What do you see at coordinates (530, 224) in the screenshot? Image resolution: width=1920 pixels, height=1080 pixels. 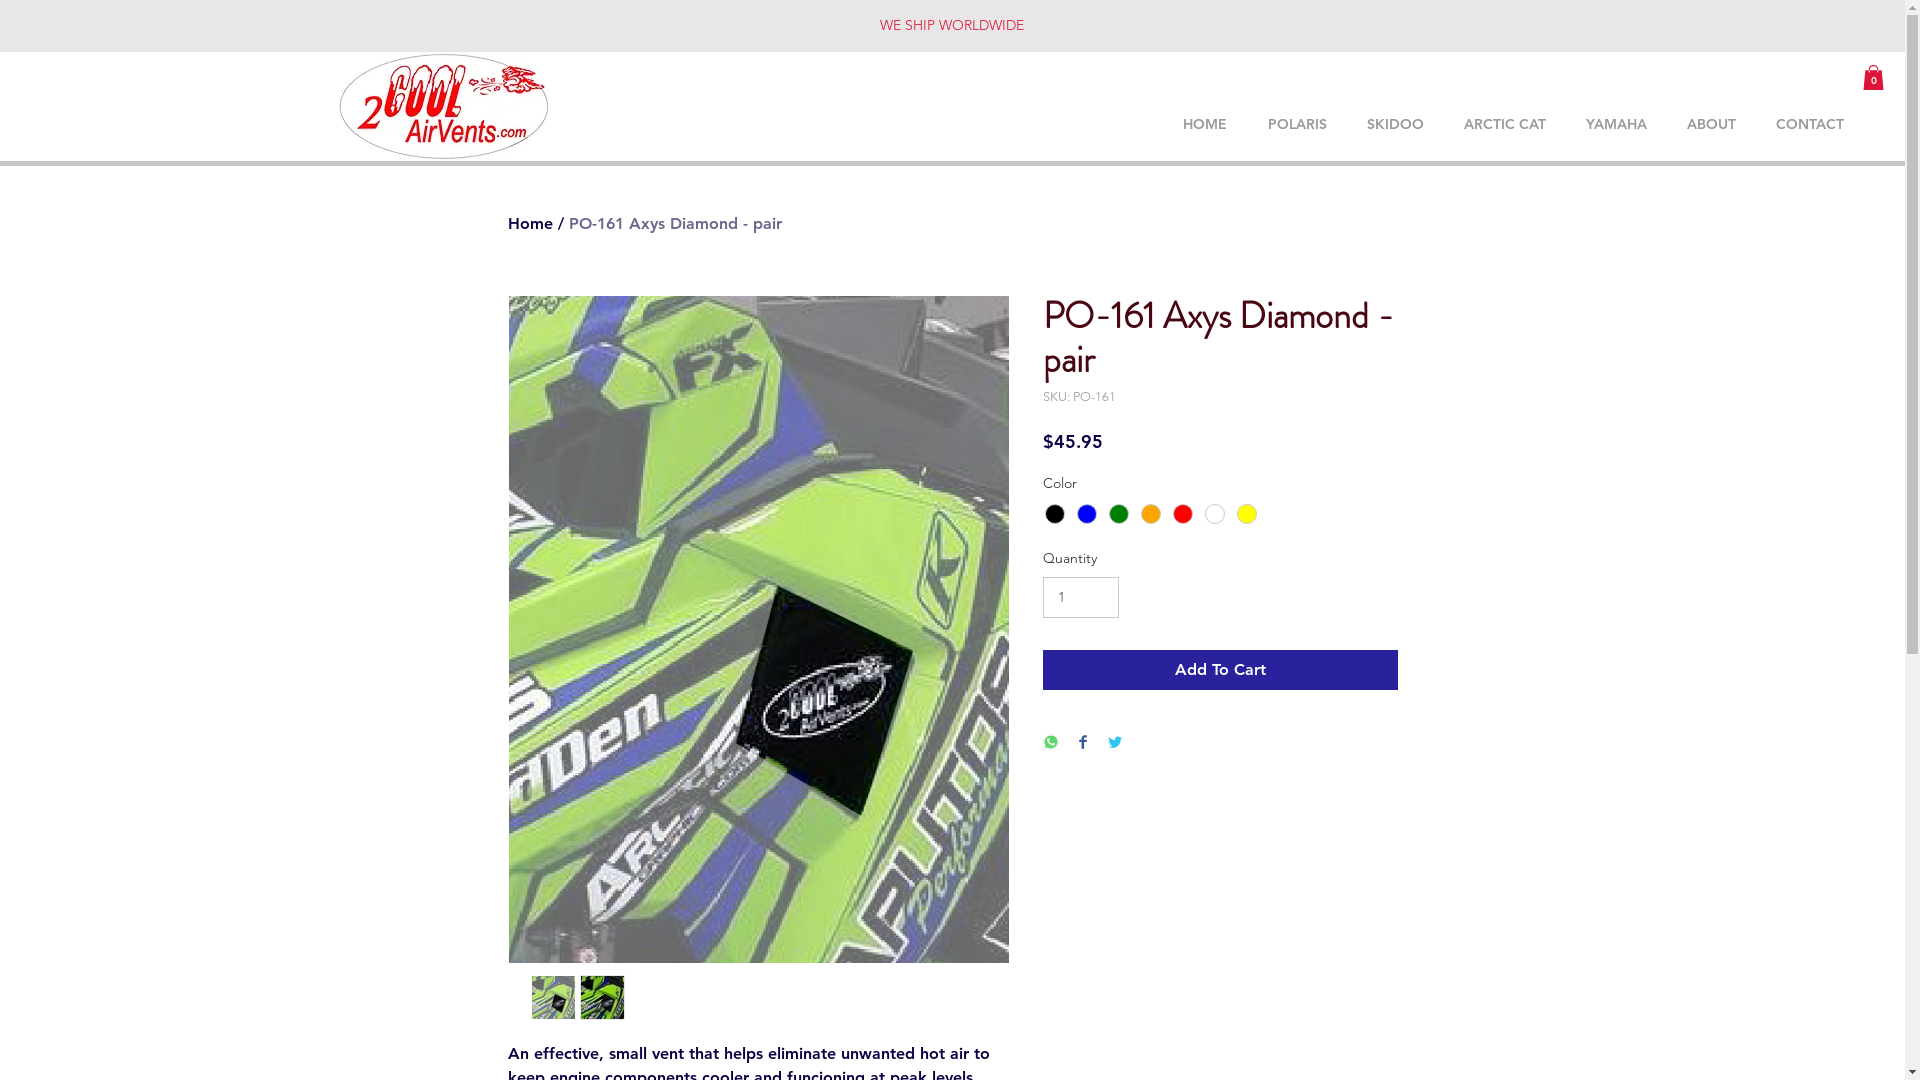 I see `Home` at bounding box center [530, 224].